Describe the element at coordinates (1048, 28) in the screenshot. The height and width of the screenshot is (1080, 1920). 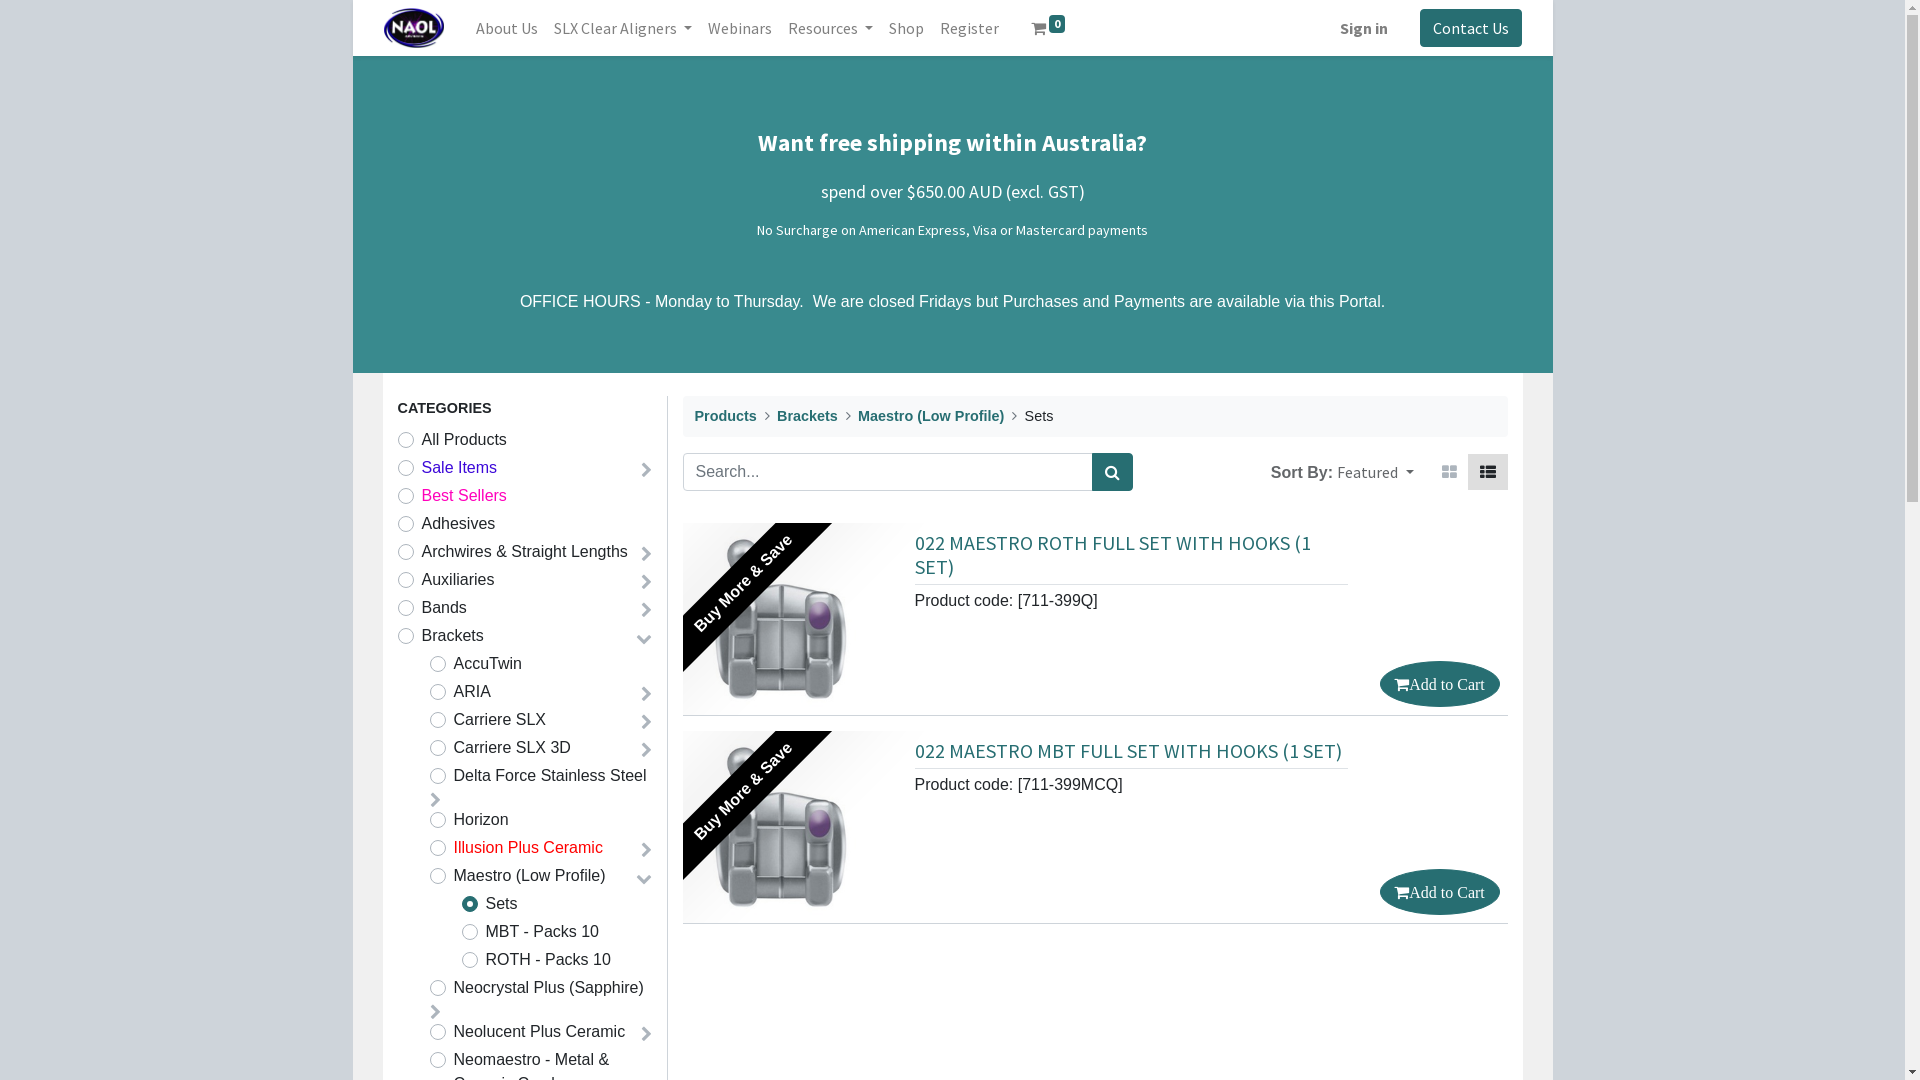
I see `0` at that location.